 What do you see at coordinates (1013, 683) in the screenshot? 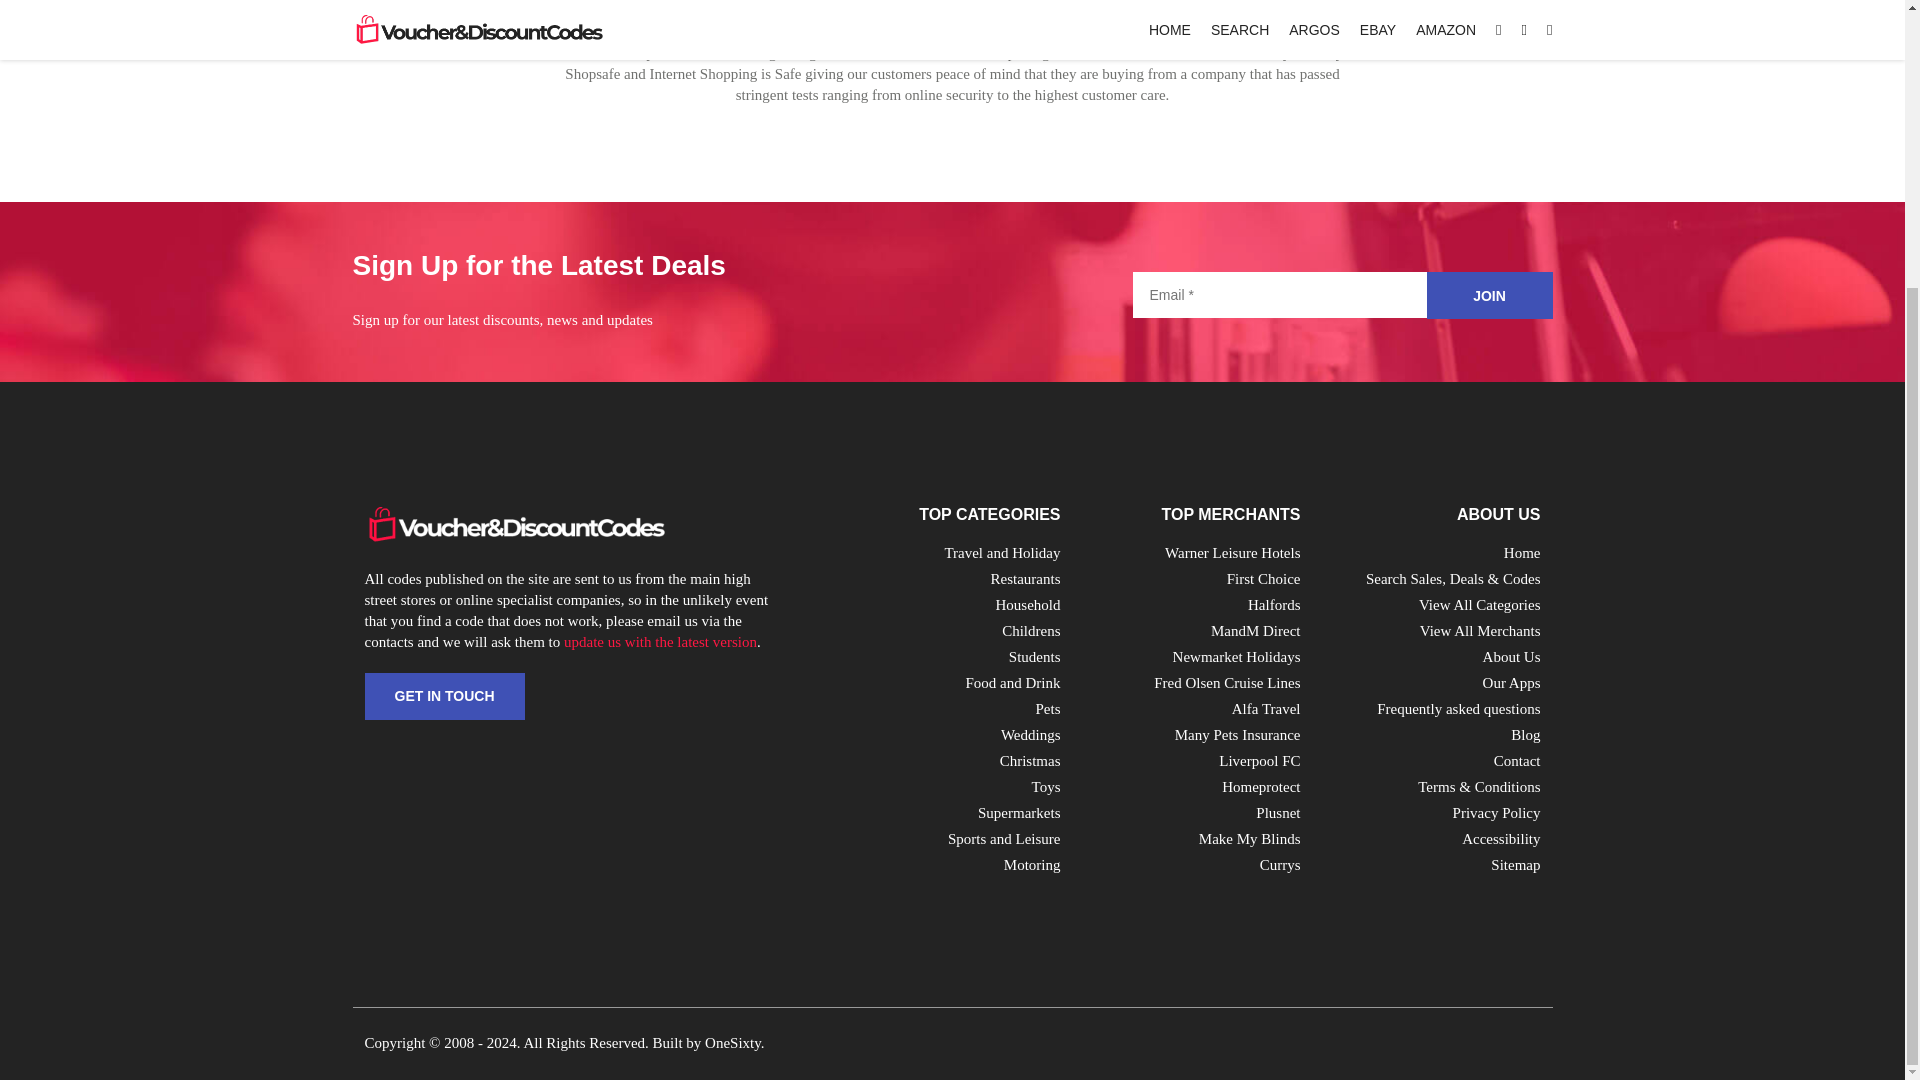
I see `Food and Drink` at bounding box center [1013, 683].